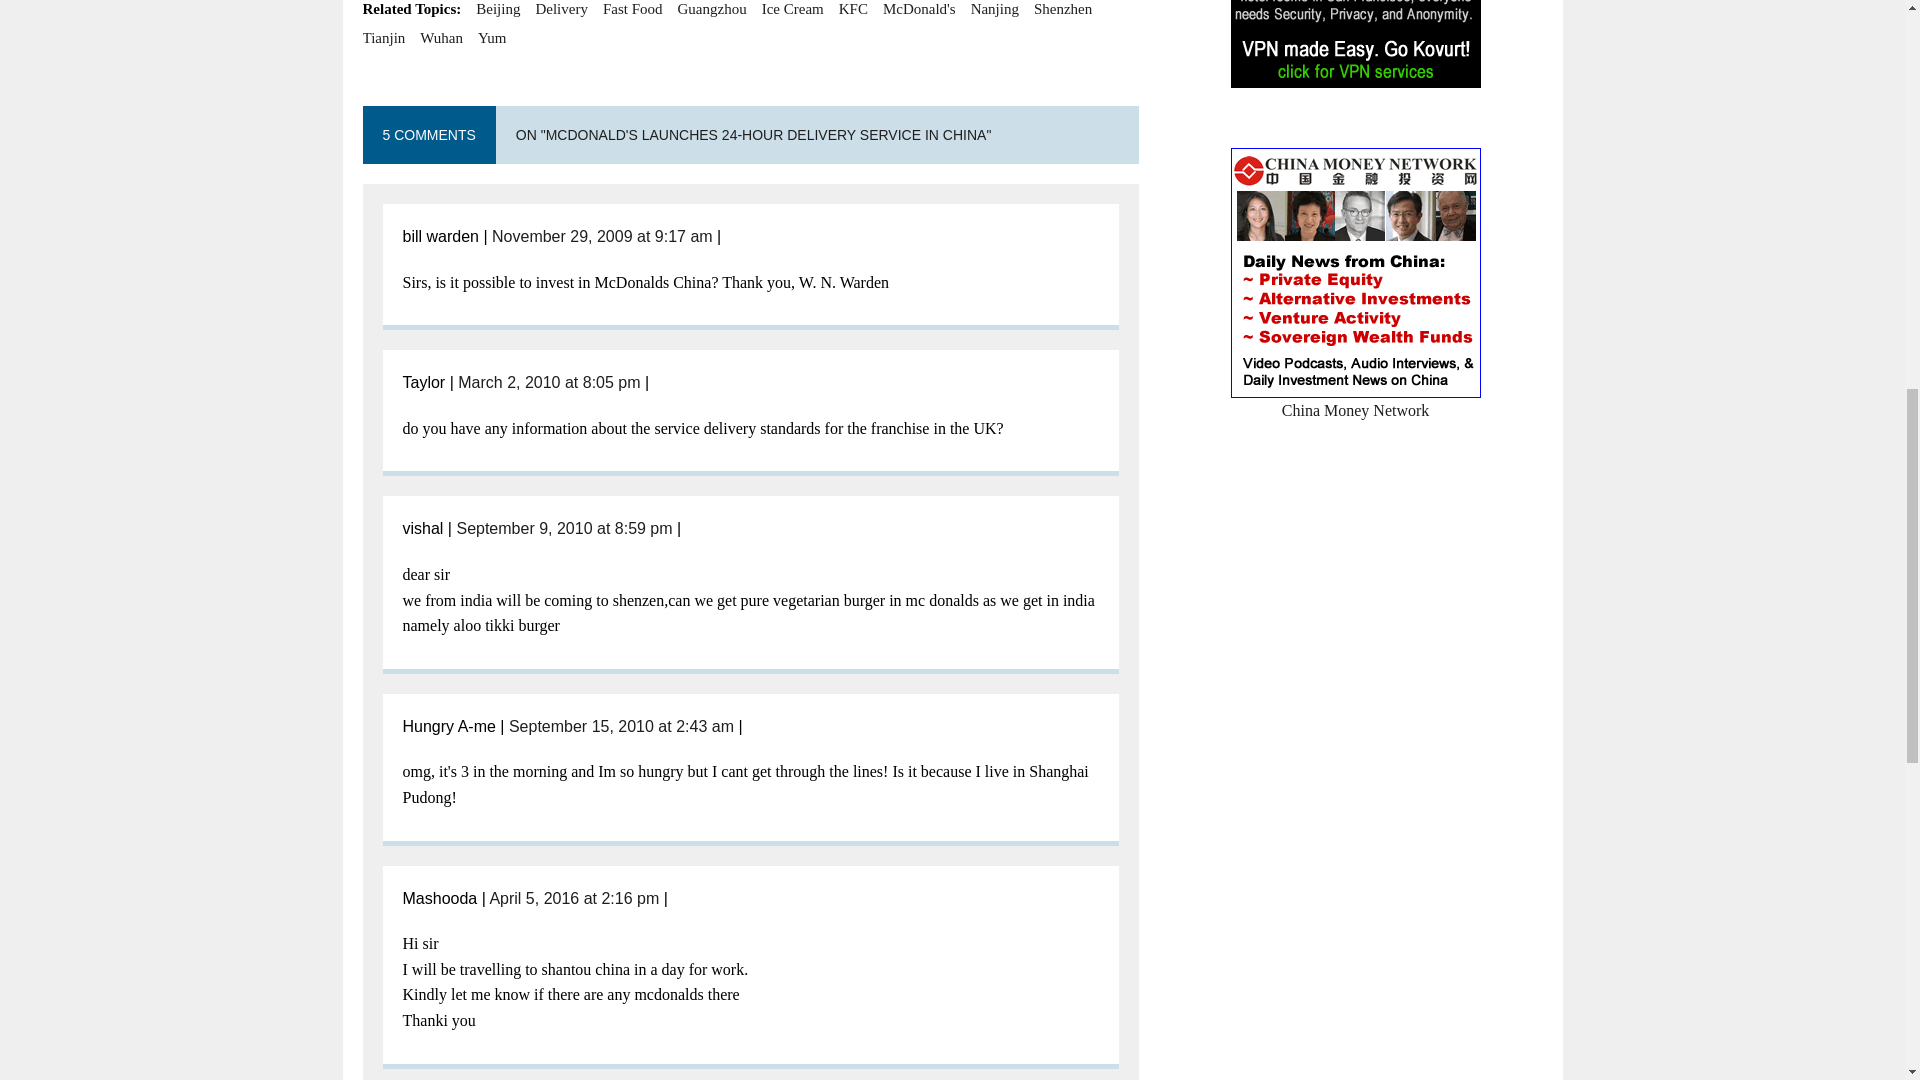 The width and height of the screenshot is (1920, 1080). I want to click on Nanjing, so click(995, 10).